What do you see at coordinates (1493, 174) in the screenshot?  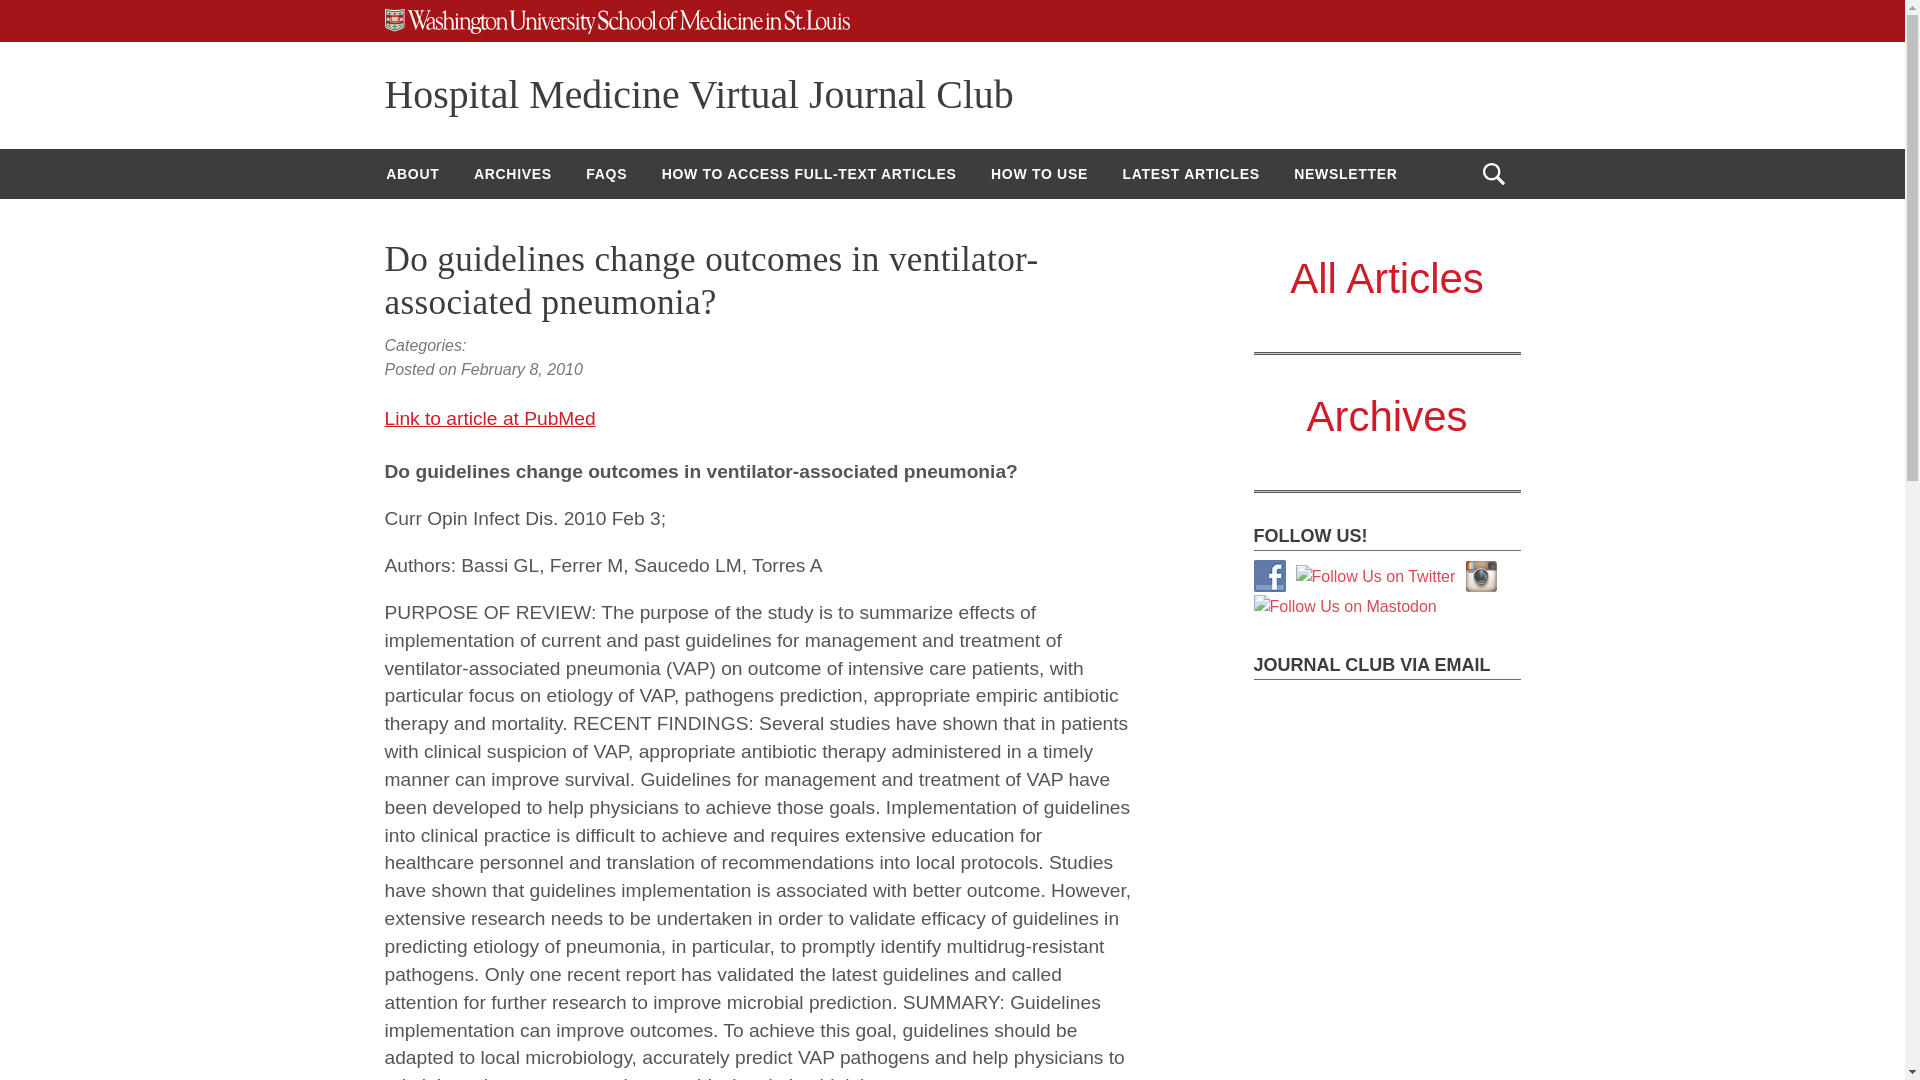 I see `Open Search` at bounding box center [1493, 174].